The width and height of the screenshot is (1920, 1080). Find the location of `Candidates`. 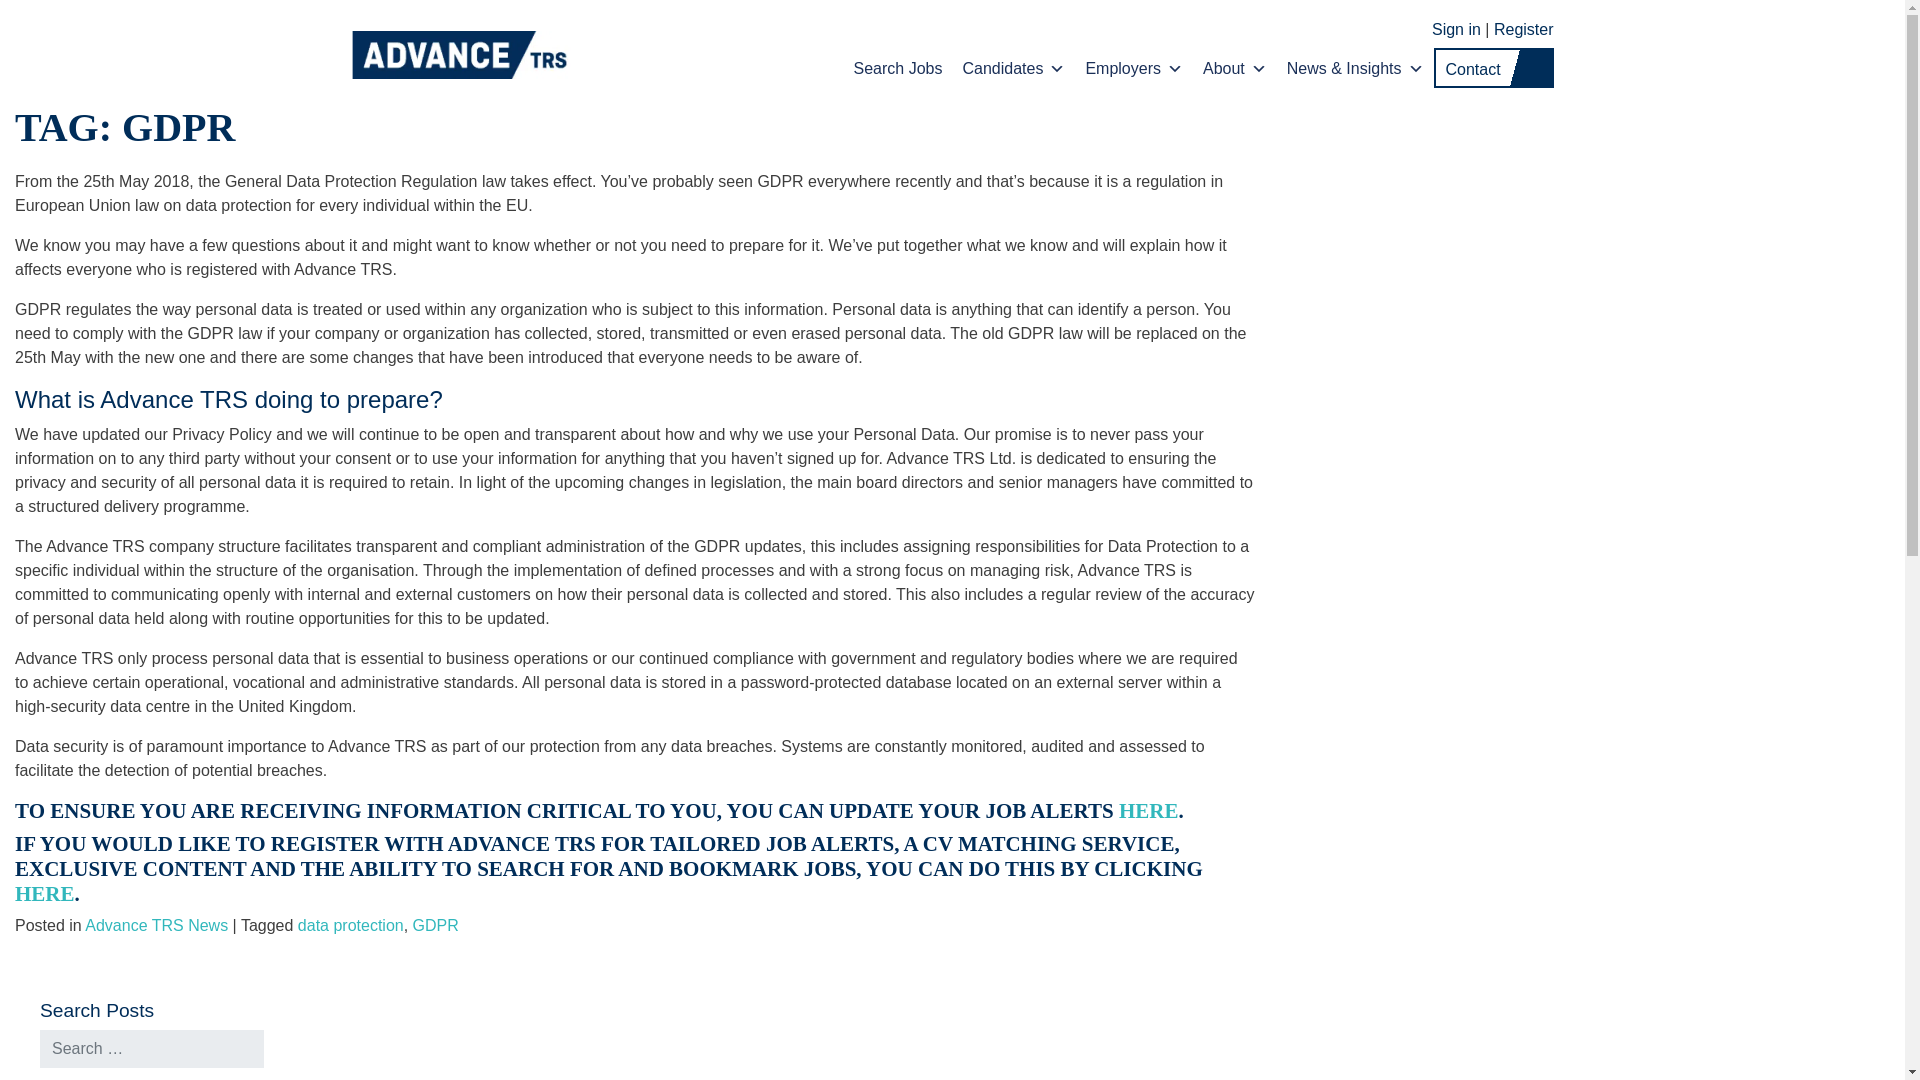

Candidates is located at coordinates (1014, 68).